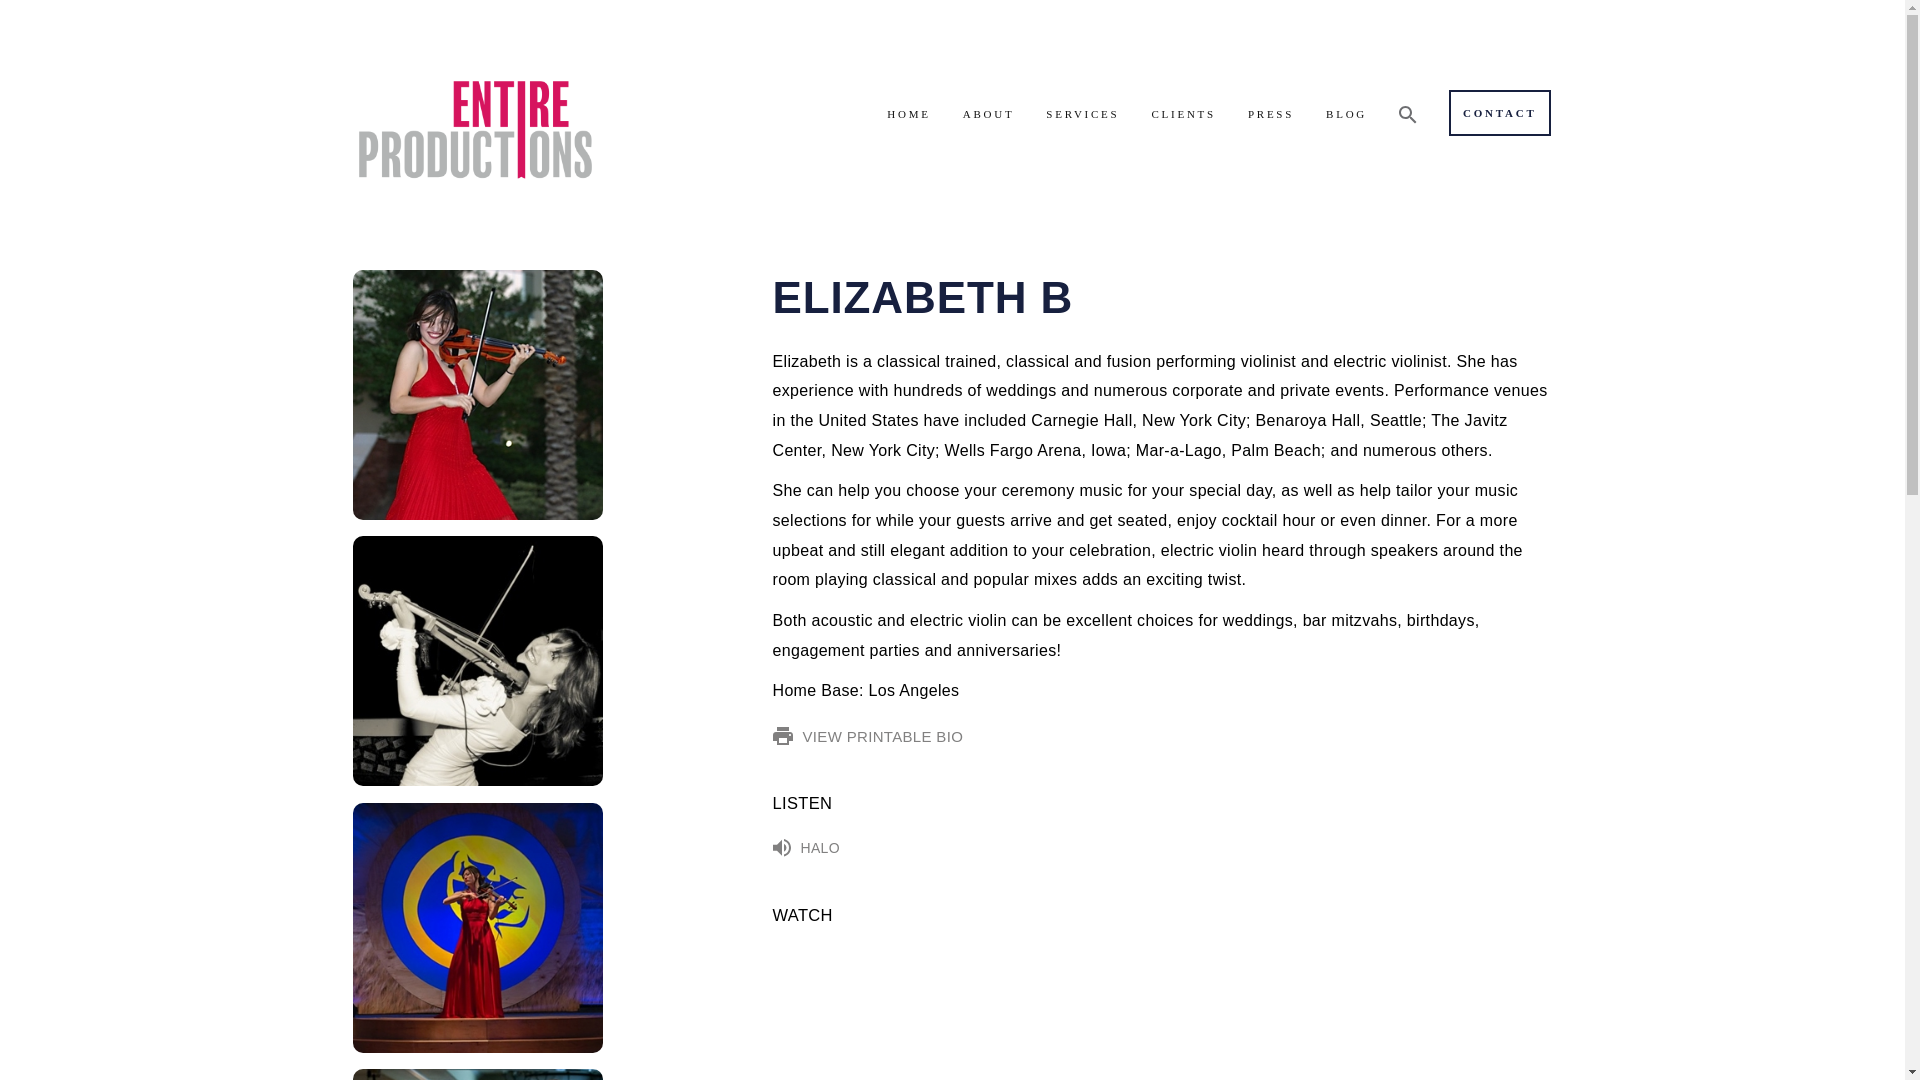  I want to click on VIEW PRINTABLE BIO, so click(1161, 736).